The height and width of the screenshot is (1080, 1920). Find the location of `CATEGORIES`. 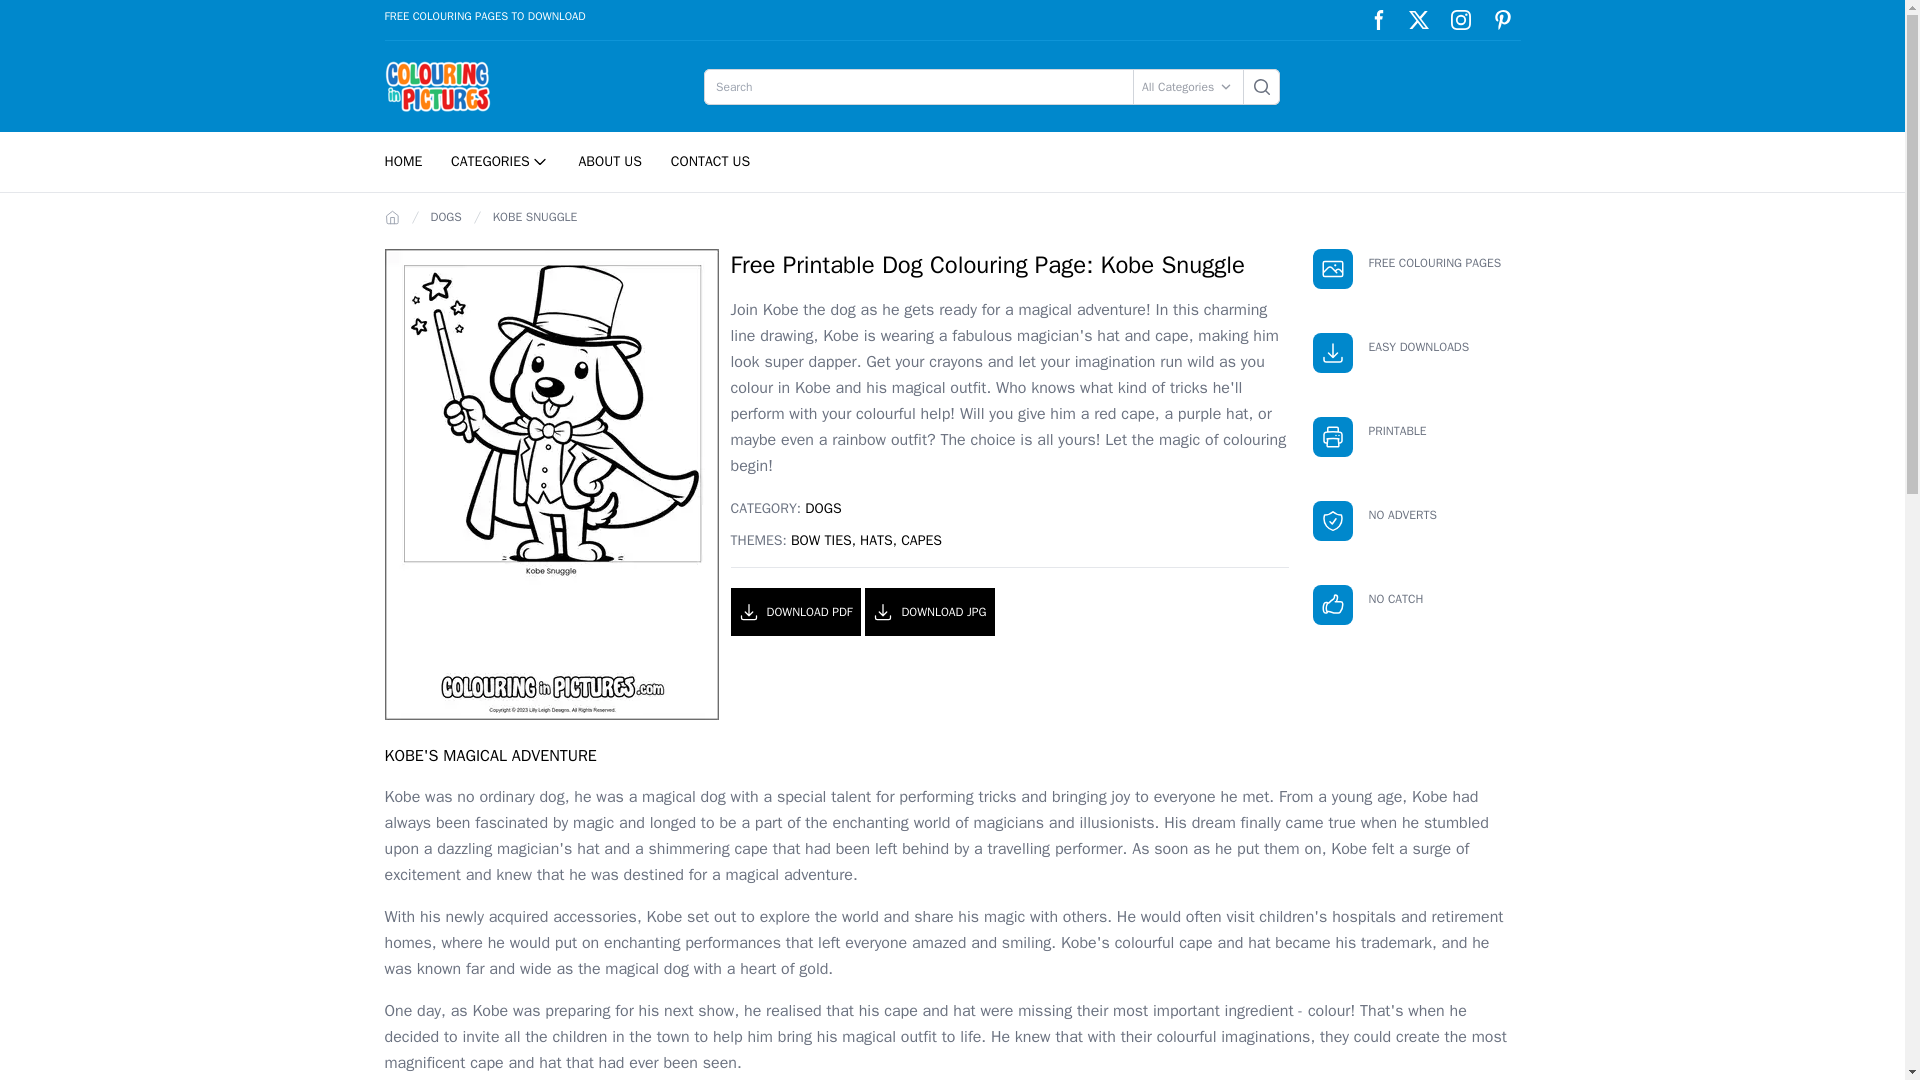

CATEGORIES is located at coordinates (500, 162).